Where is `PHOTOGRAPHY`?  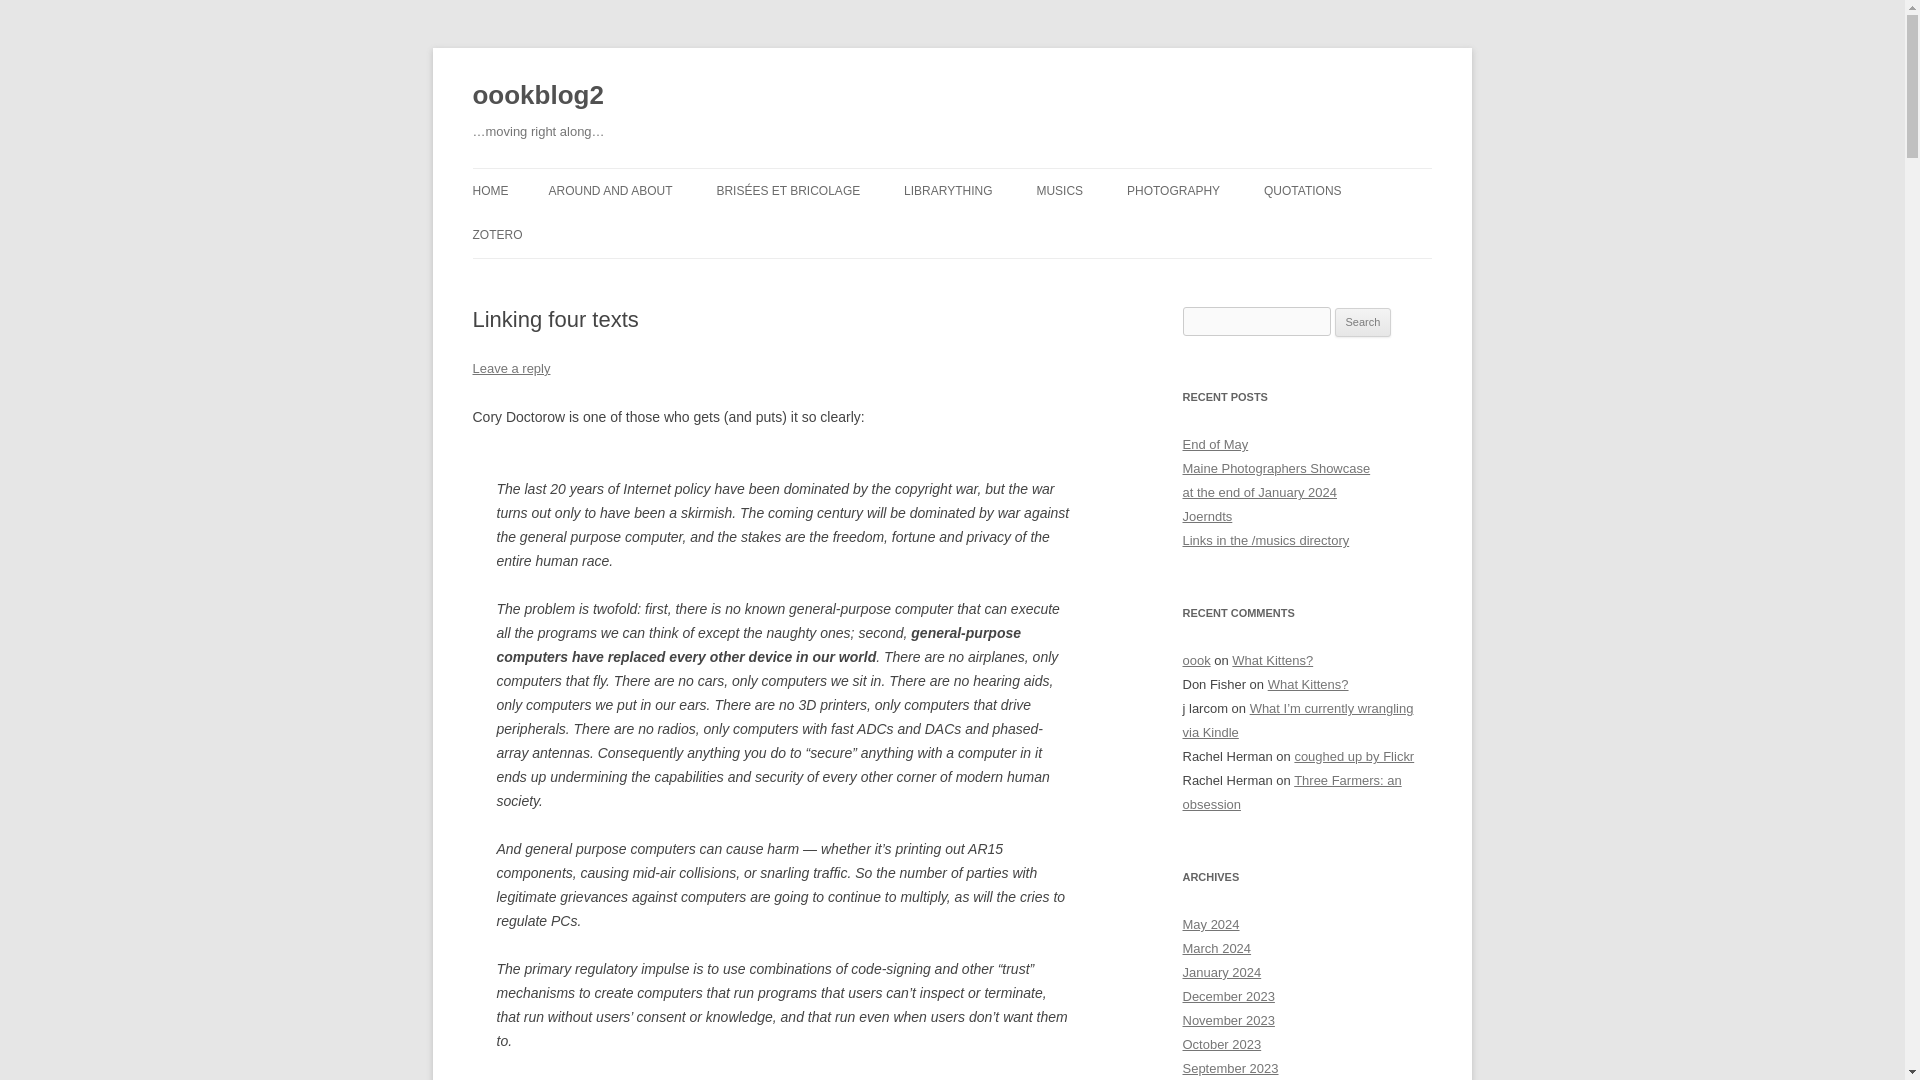 PHOTOGRAPHY is located at coordinates (1173, 190).